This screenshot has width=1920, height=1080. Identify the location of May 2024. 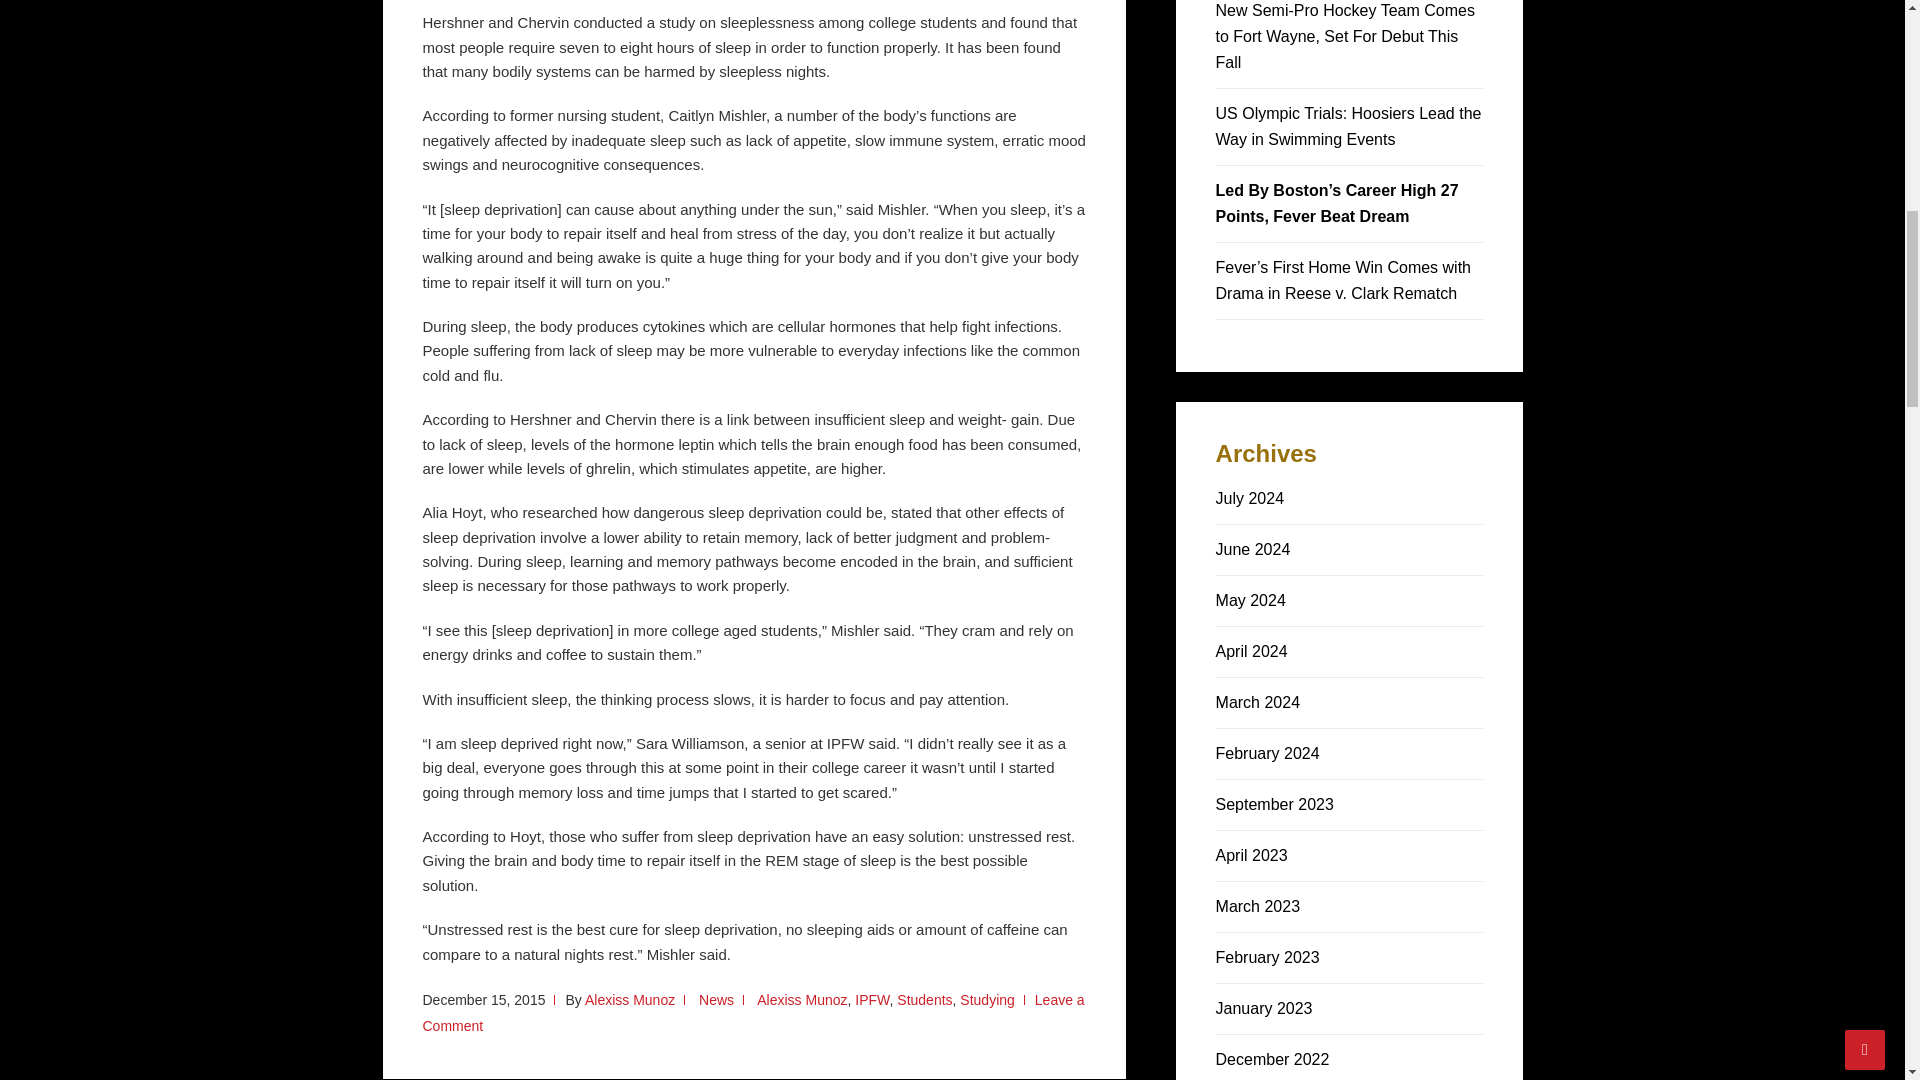
(1250, 600).